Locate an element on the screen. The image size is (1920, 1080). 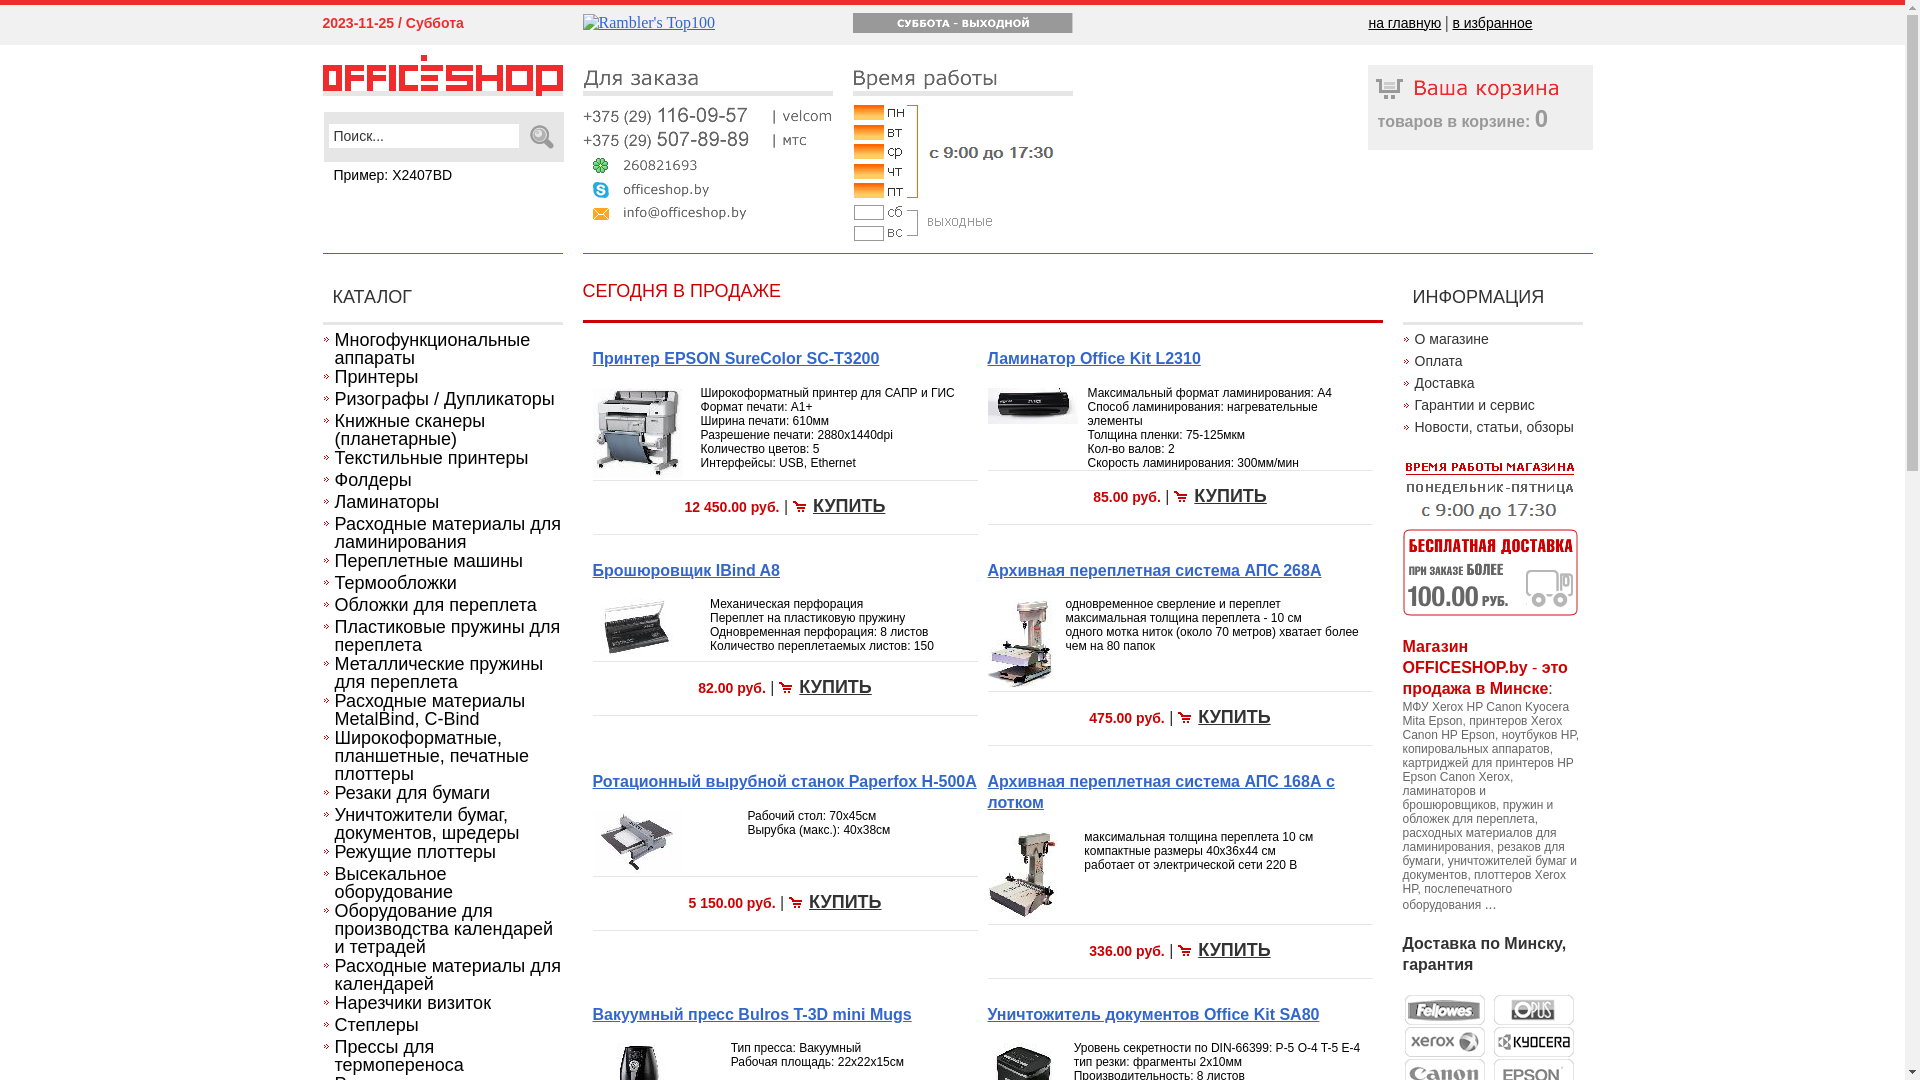
... is located at coordinates (1491, 904).